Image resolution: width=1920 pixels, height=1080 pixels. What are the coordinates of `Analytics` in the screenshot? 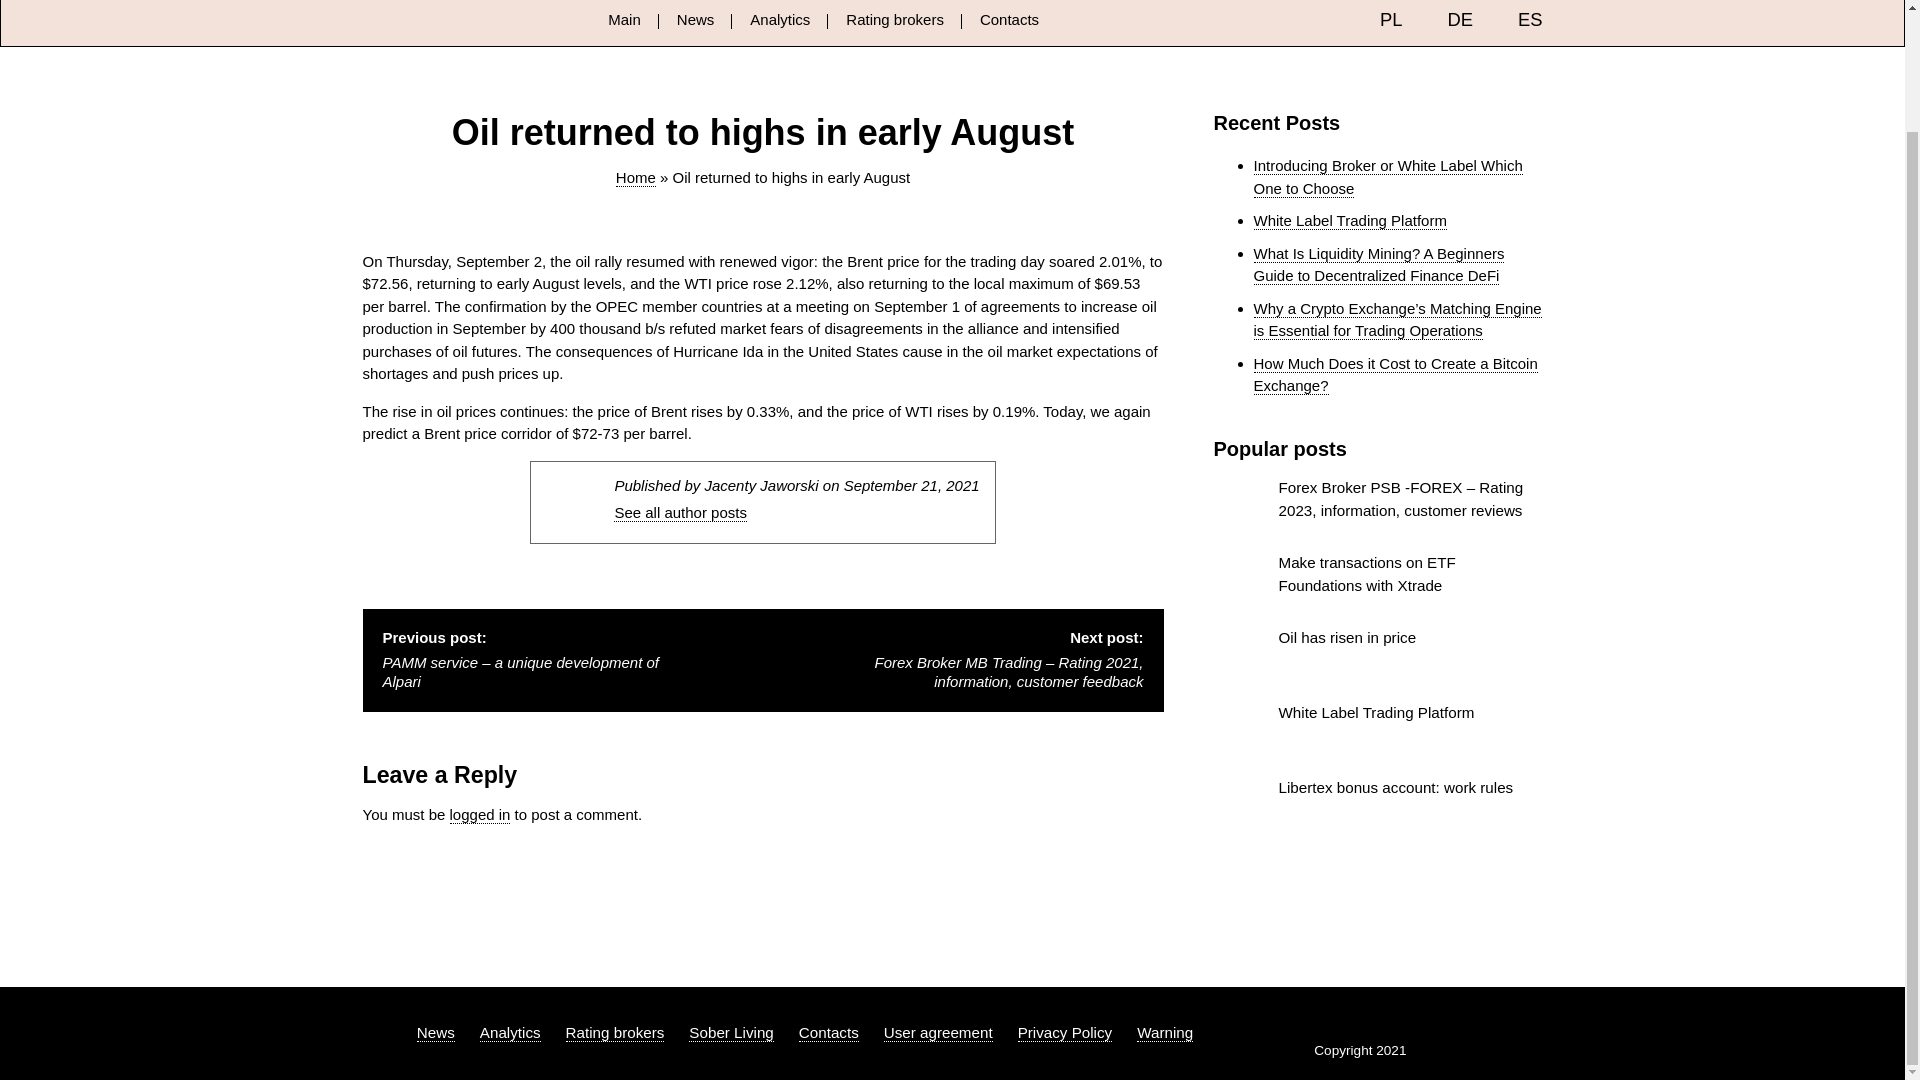 It's located at (510, 1032).